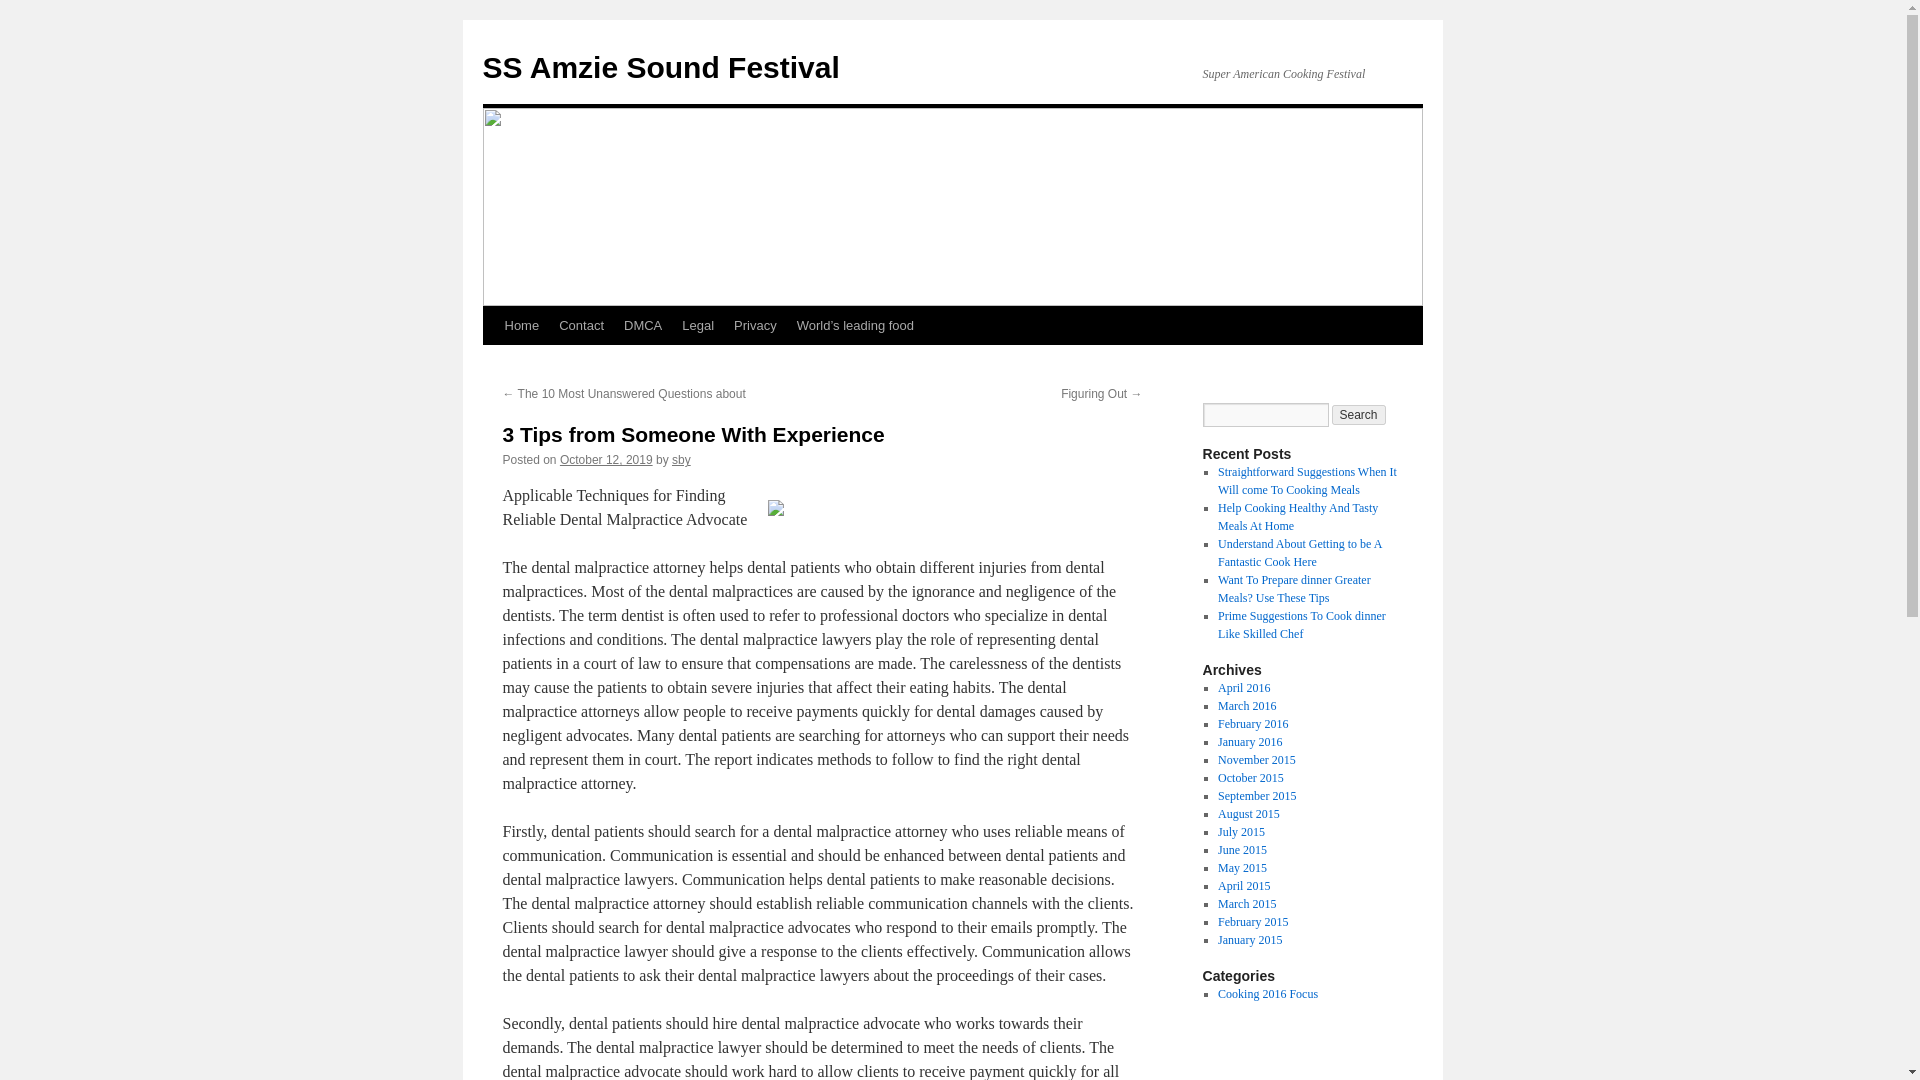 The width and height of the screenshot is (1920, 1080). I want to click on Contact, so click(582, 325).